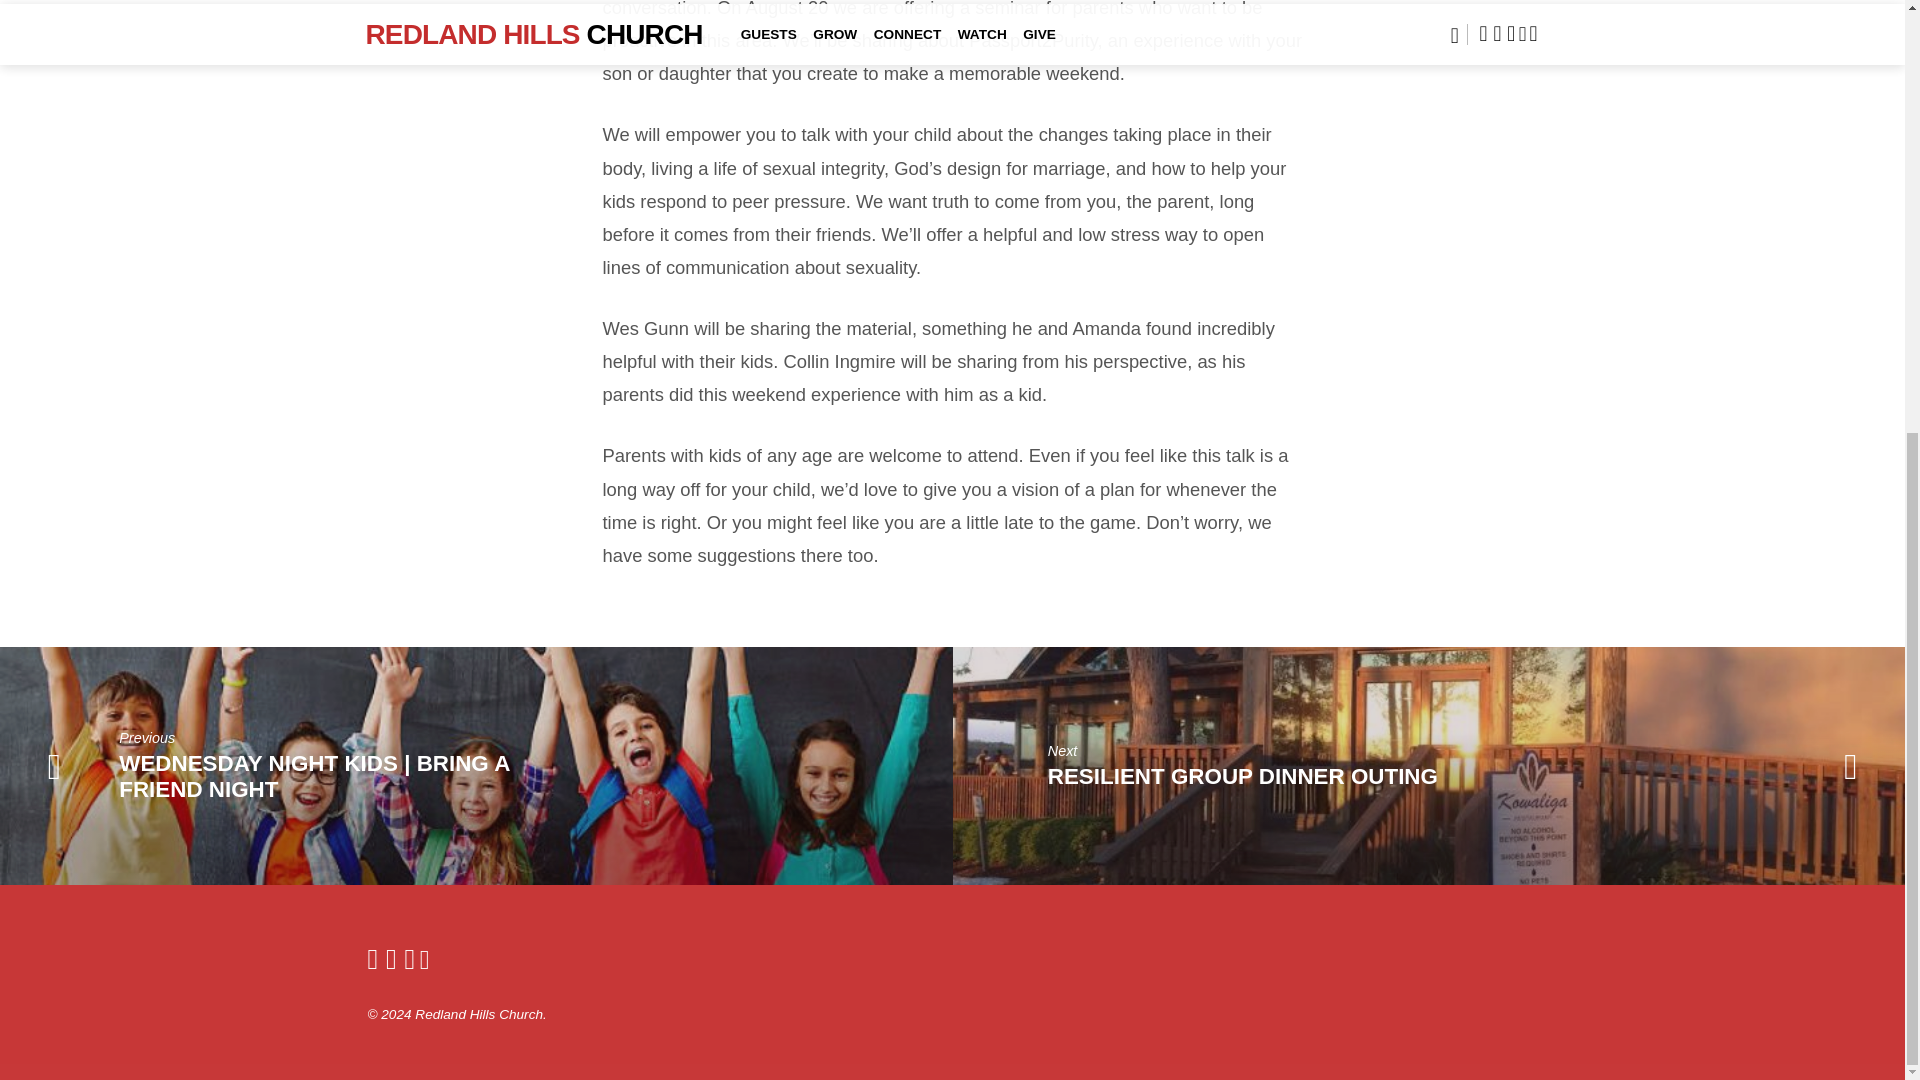 This screenshot has height=1080, width=1920. I want to click on RESILIENT GROUP DINNER OUTING, so click(1243, 776).